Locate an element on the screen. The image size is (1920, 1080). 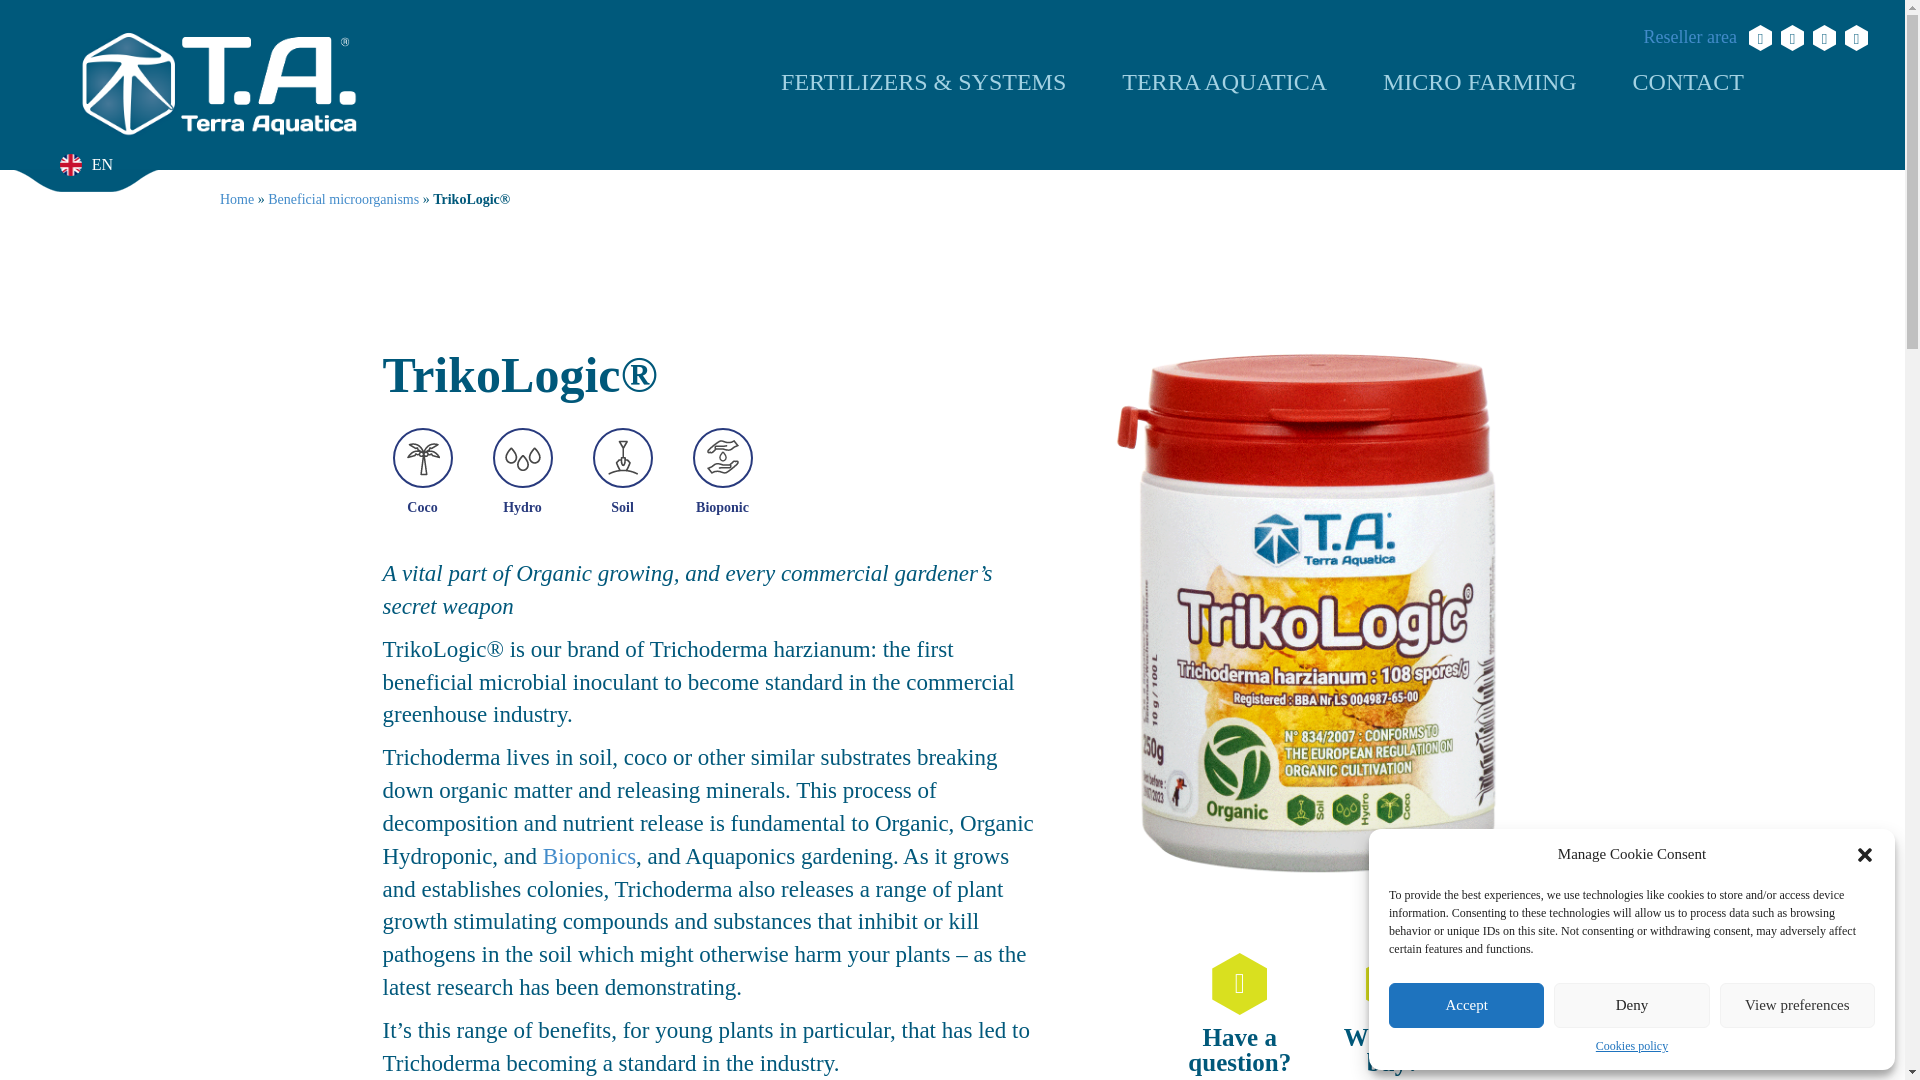
Accept is located at coordinates (1466, 1005).